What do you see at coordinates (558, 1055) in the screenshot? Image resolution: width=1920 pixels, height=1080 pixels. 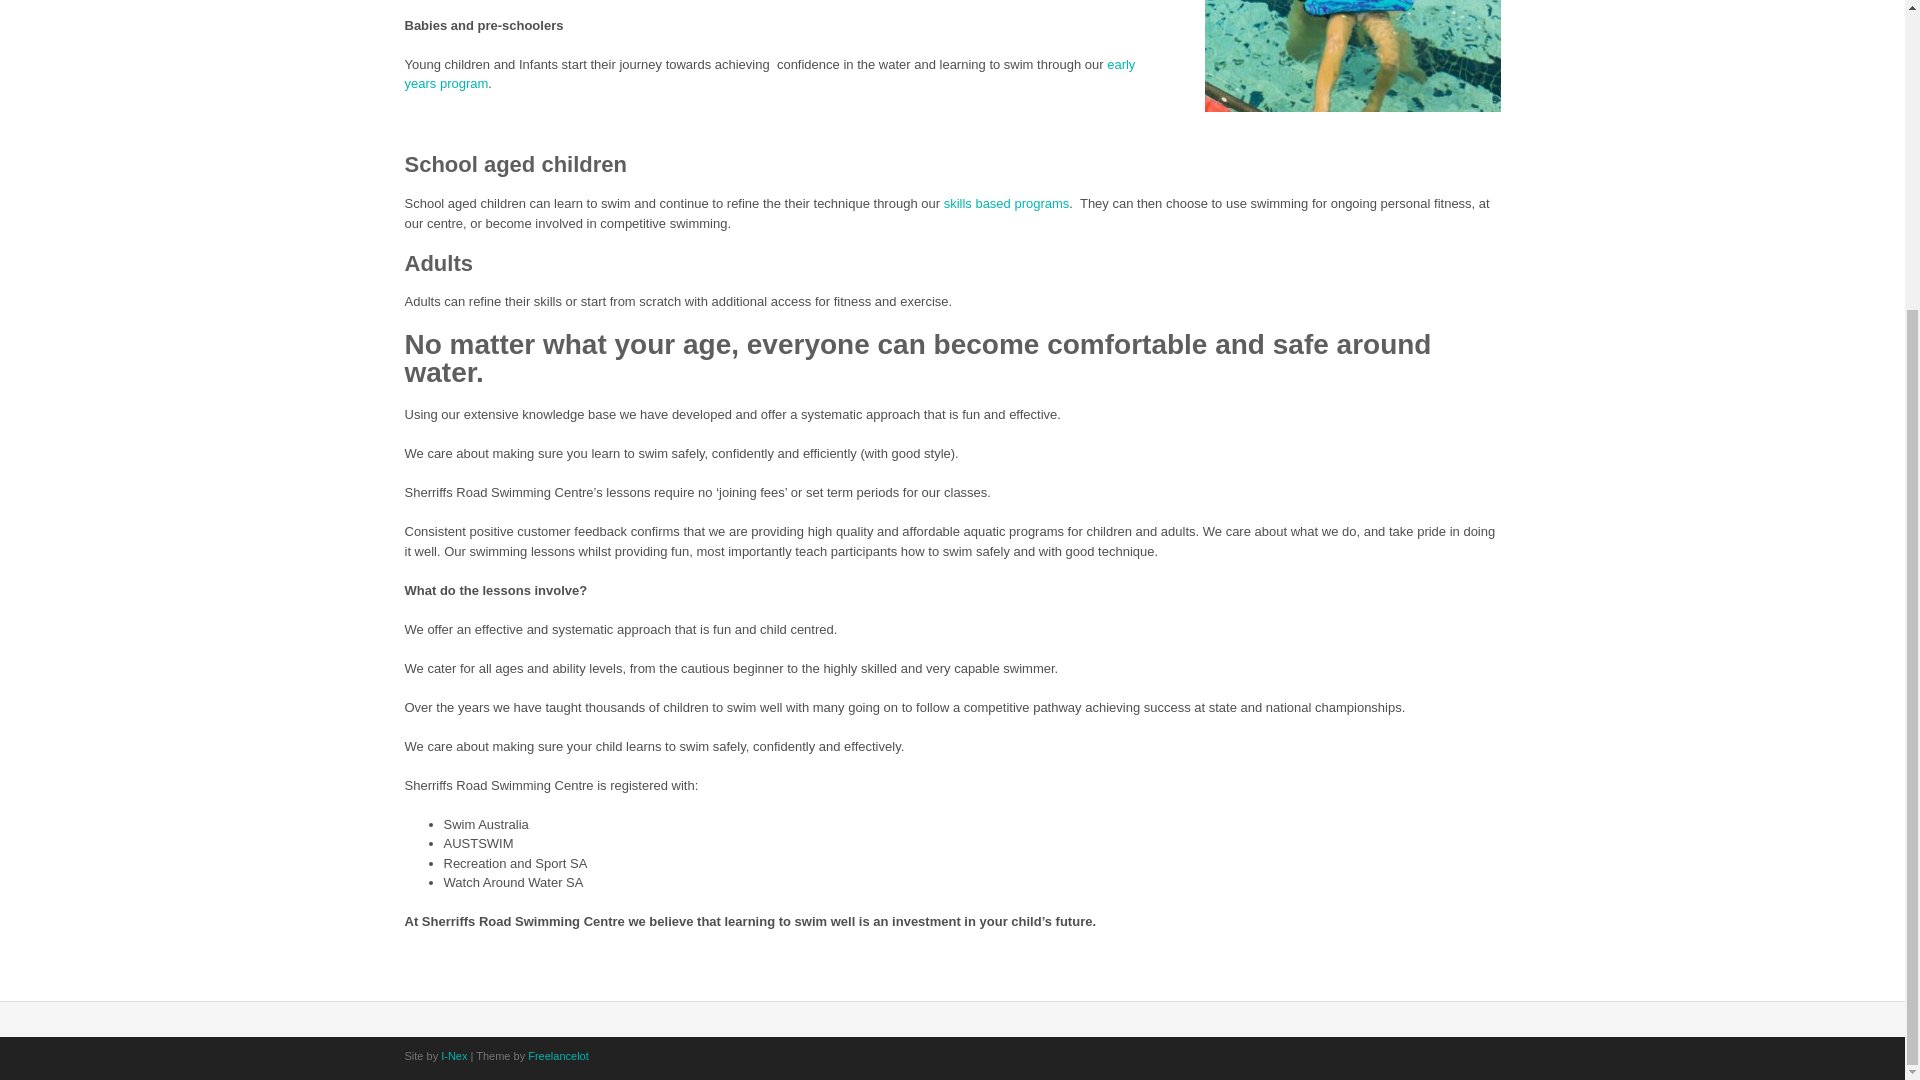 I see `Freelancelot` at bounding box center [558, 1055].